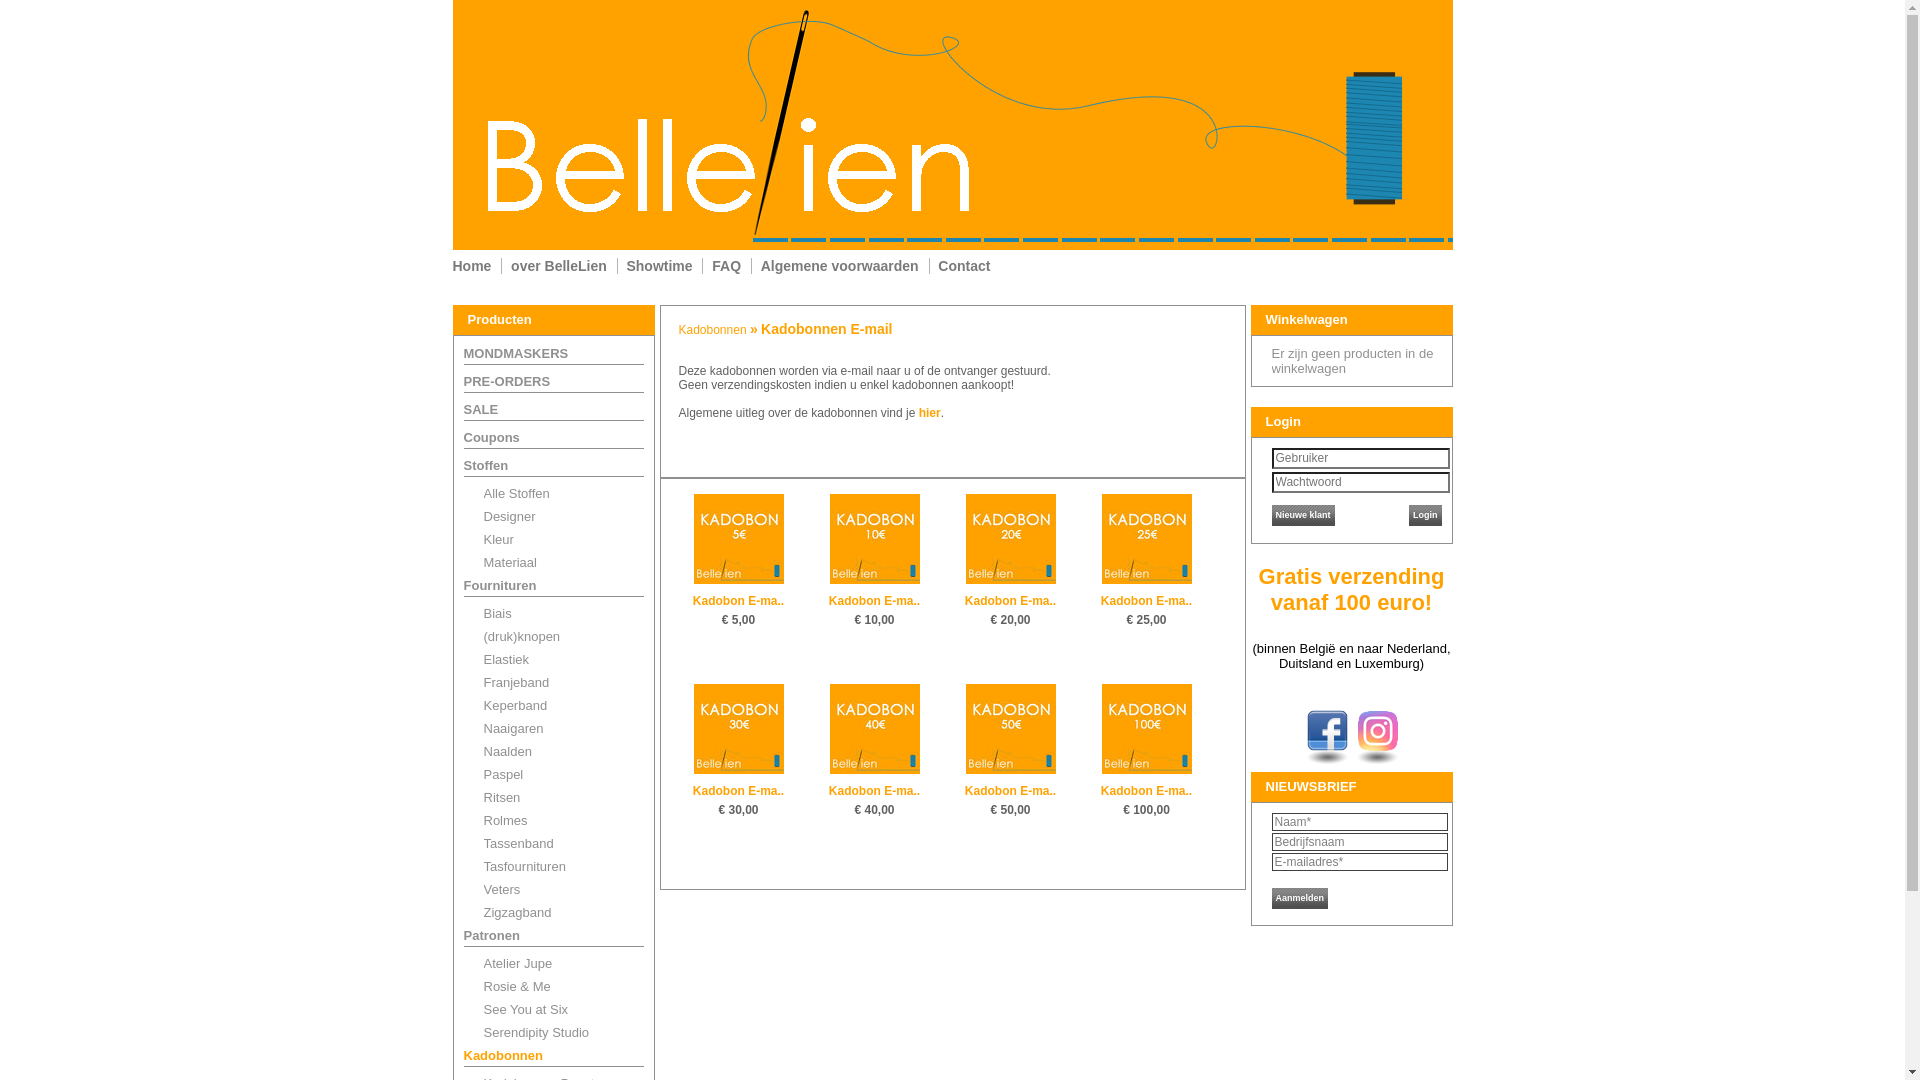  What do you see at coordinates (504, 1056) in the screenshot?
I see `Kadobonnen` at bounding box center [504, 1056].